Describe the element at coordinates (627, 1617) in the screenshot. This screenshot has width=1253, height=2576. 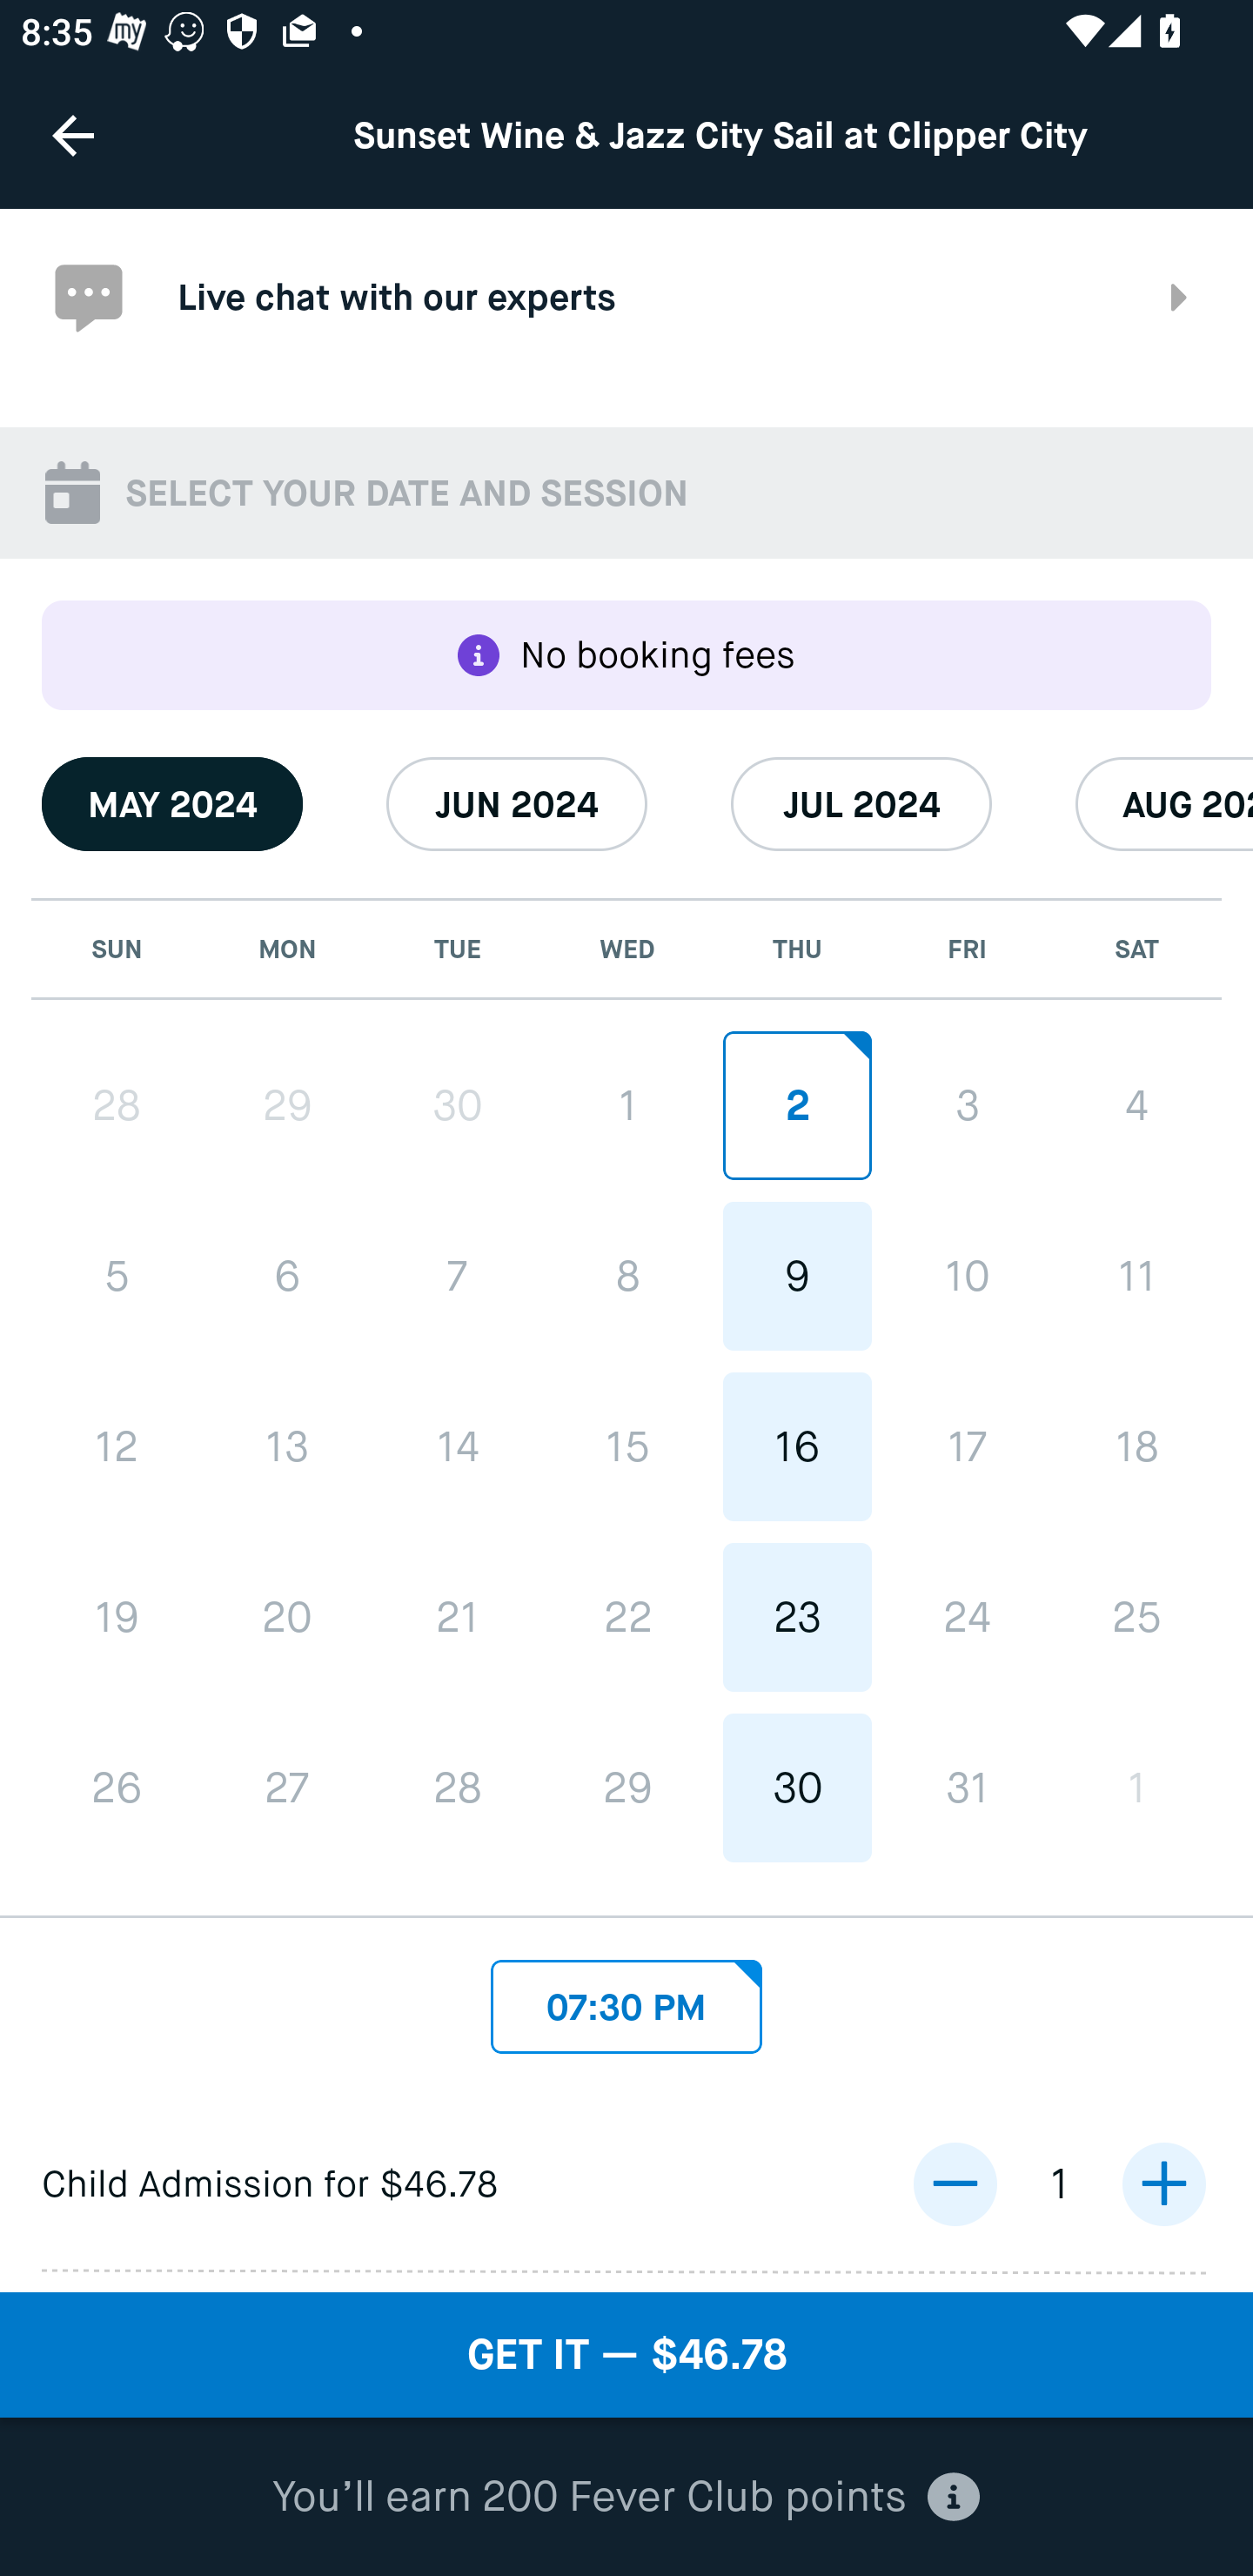
I see `22` at that location.